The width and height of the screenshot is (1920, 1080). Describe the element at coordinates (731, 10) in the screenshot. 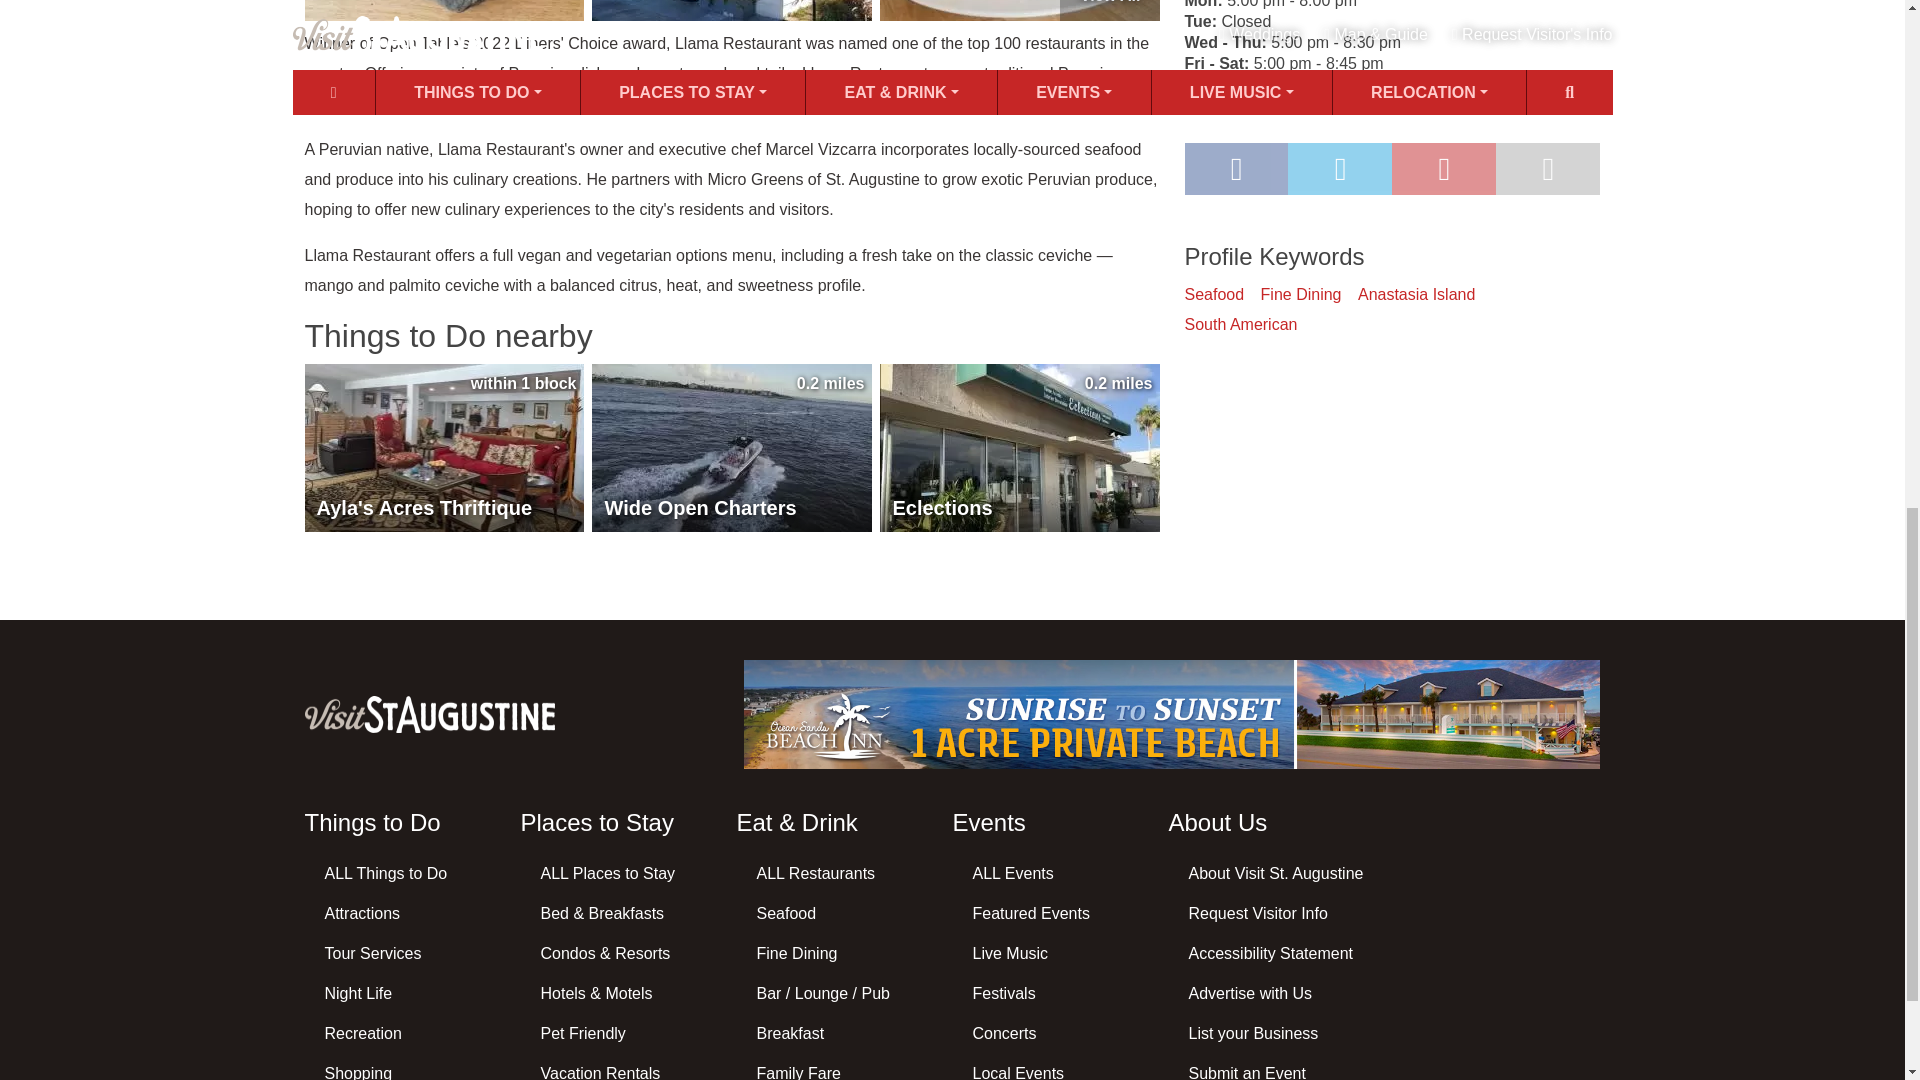

I see `The exterior for Llama on A1A in St. Augustine.` at that location.